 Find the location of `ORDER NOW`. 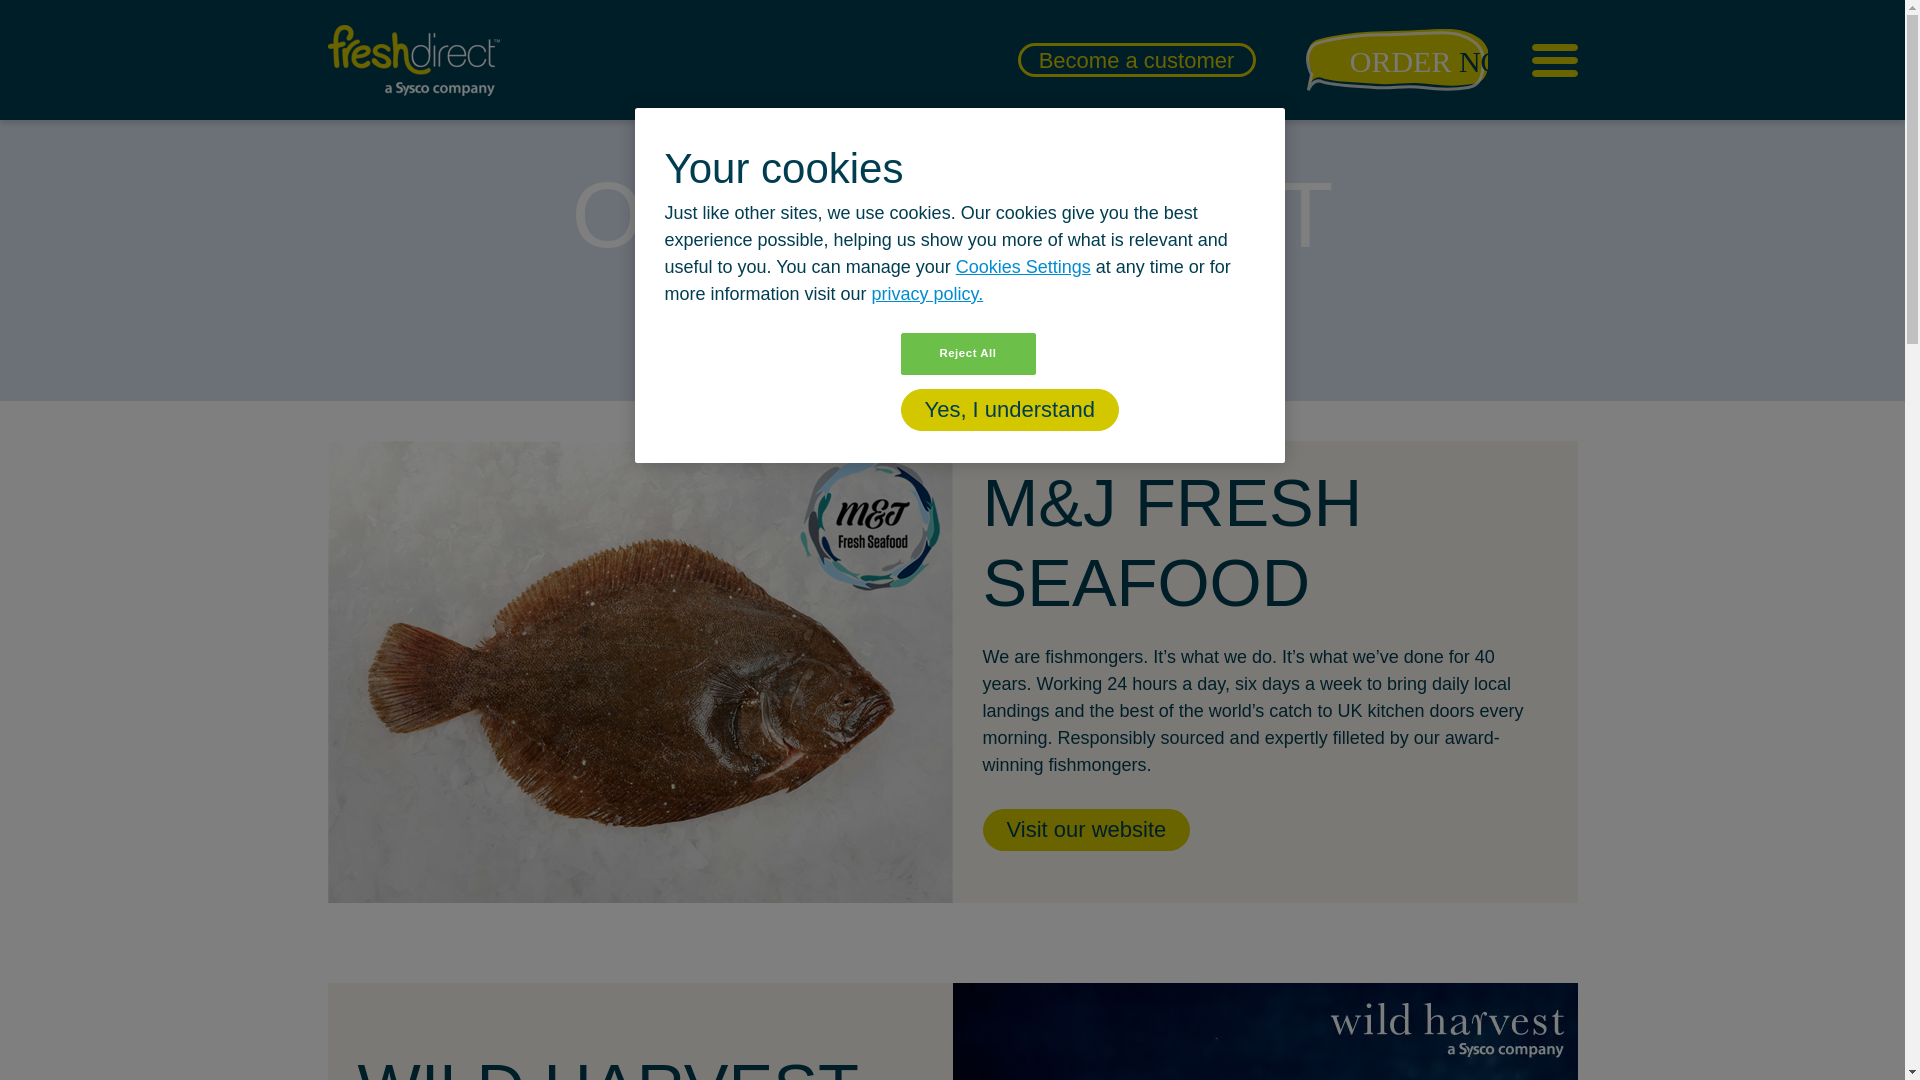

ORDER NOW is located at coordinates (1397, 60).